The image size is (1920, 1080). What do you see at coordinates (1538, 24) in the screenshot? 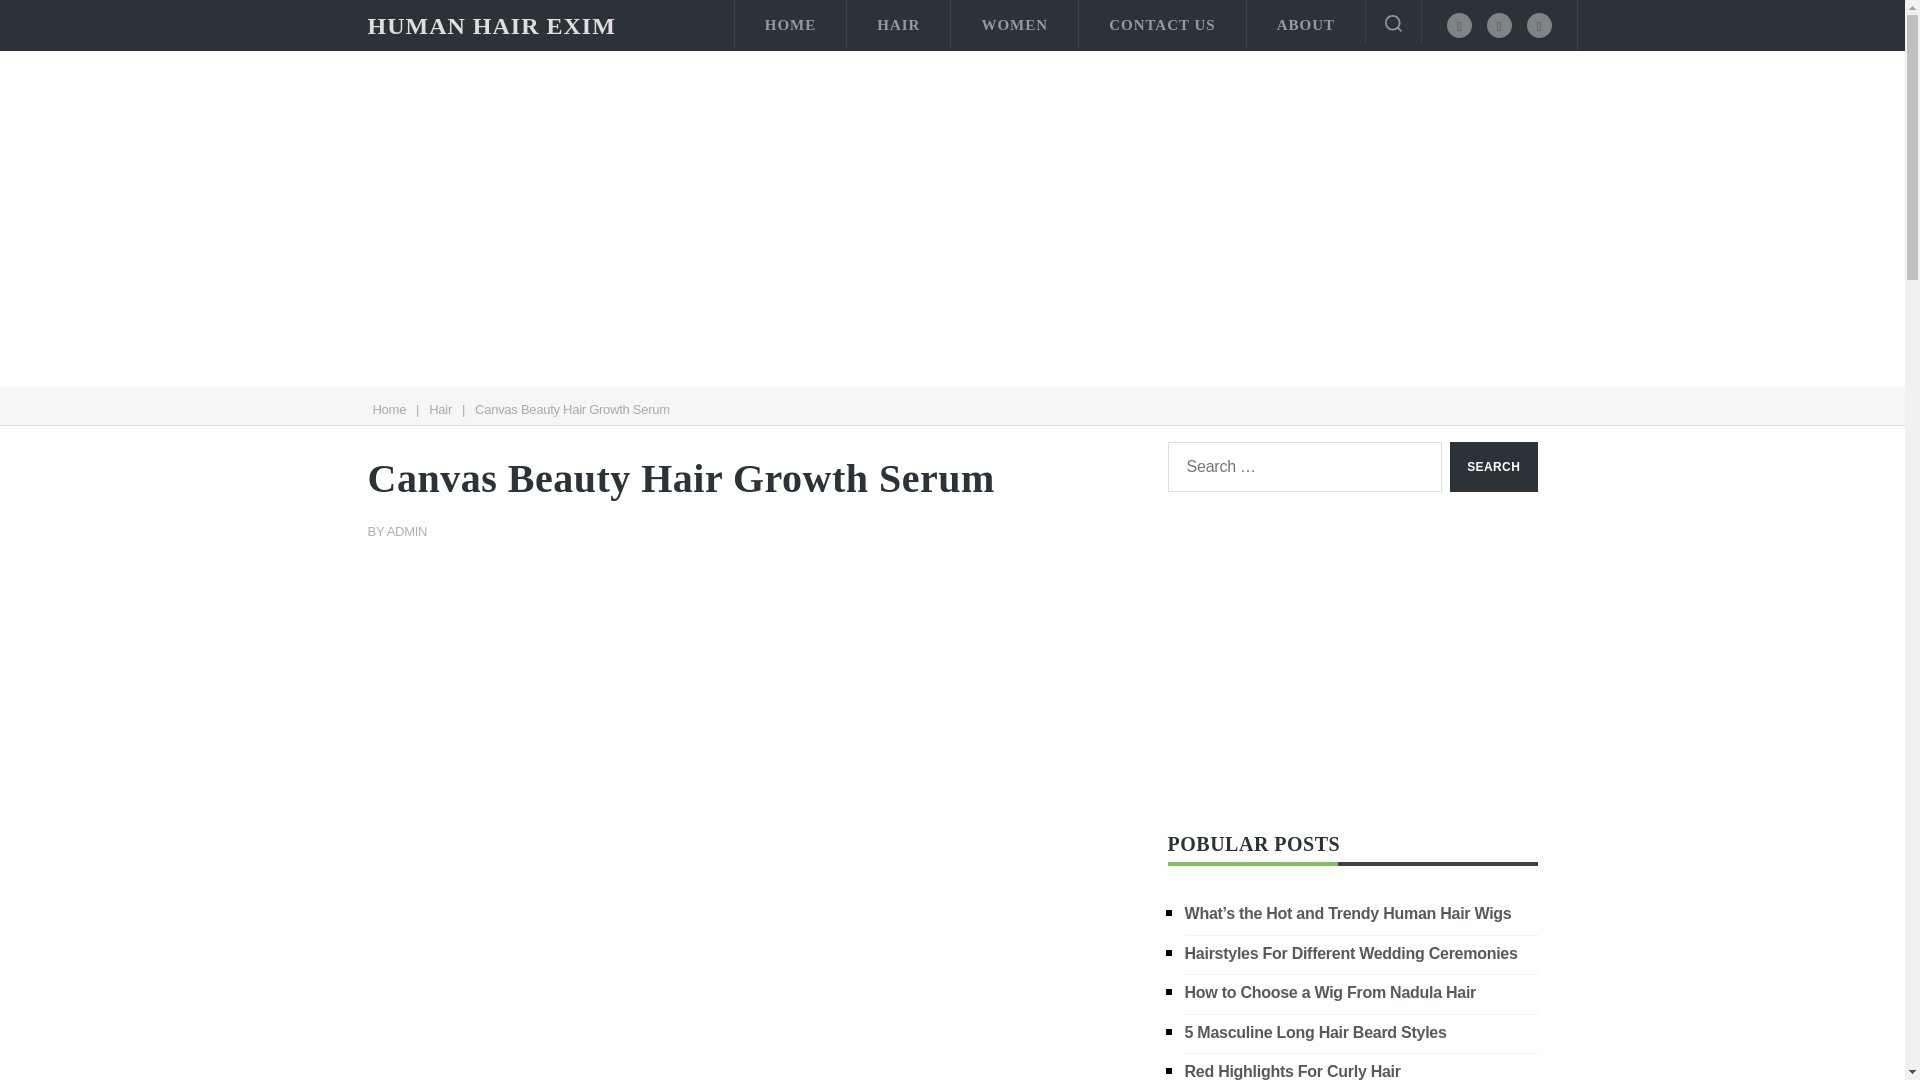
I see `Google Plus G` at bounding box center [1538, 24].